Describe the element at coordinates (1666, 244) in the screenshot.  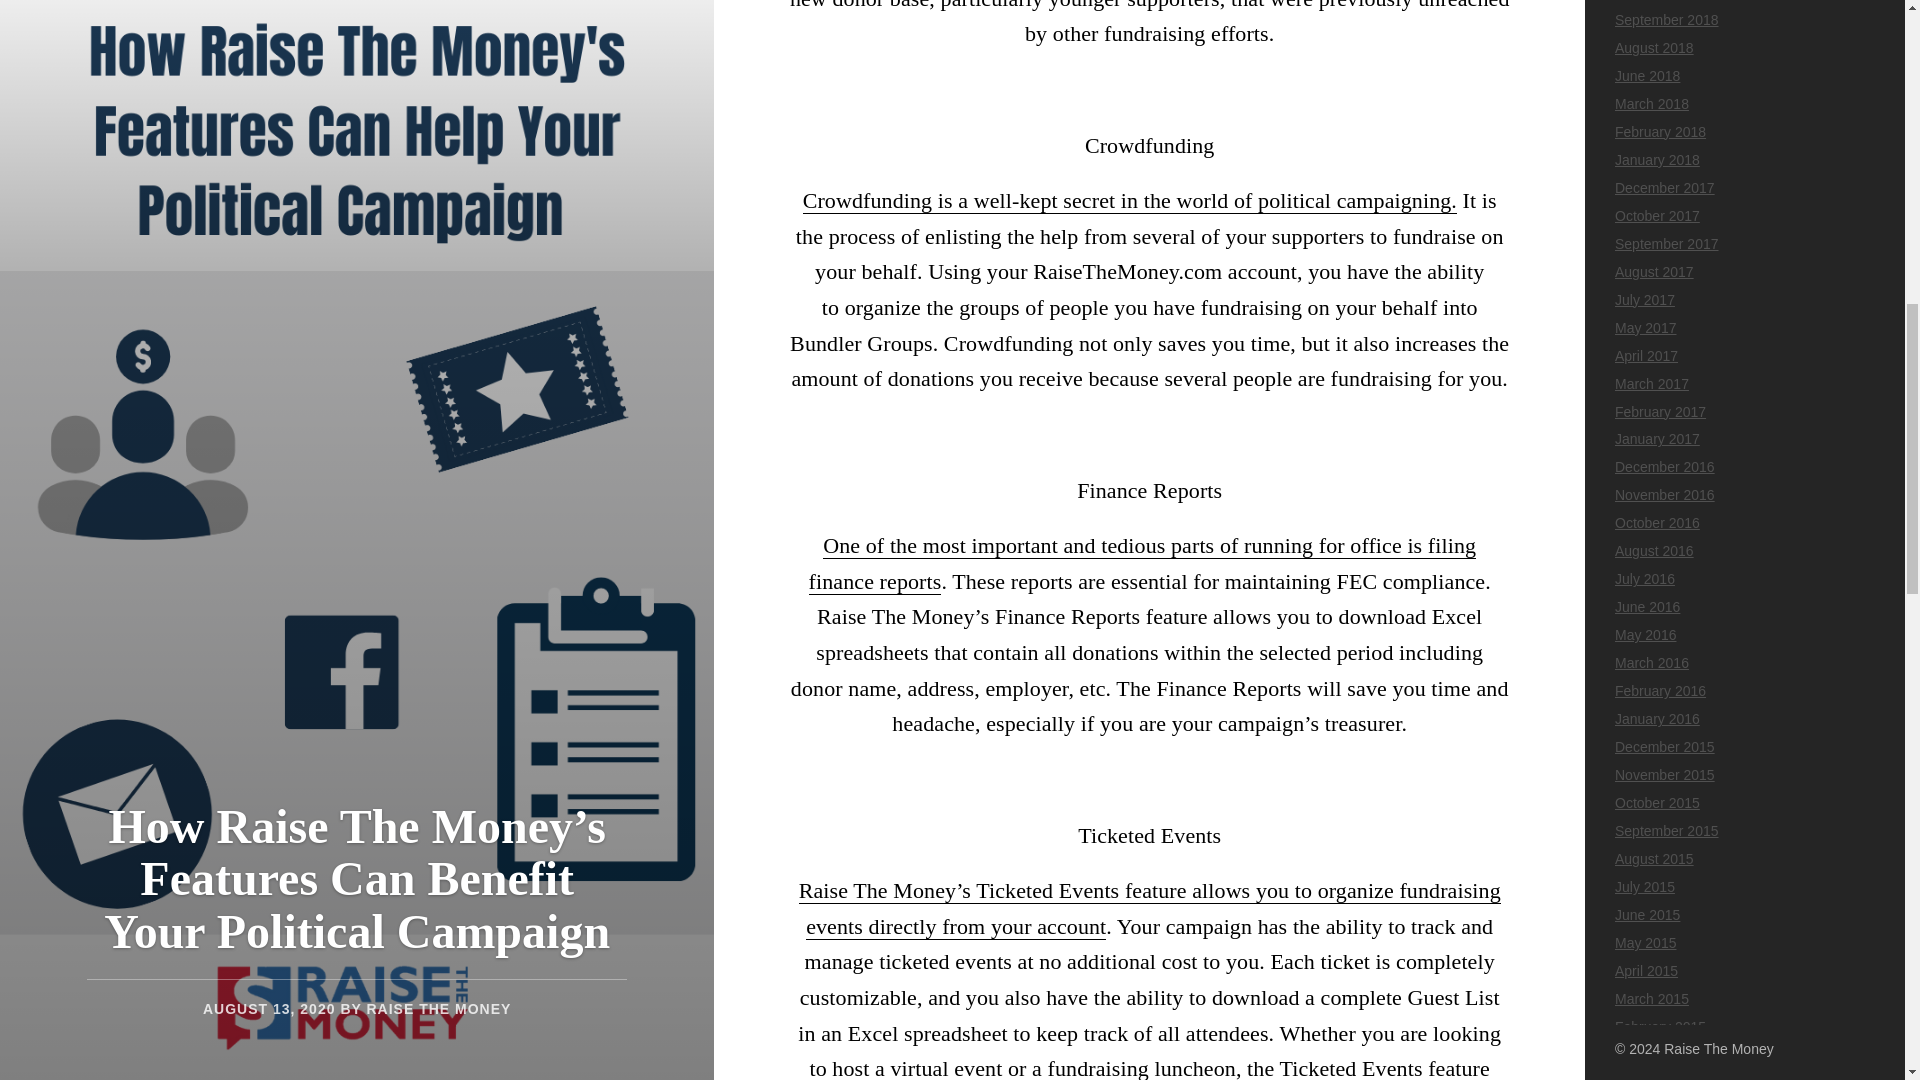
I see `September 2017` at that location.